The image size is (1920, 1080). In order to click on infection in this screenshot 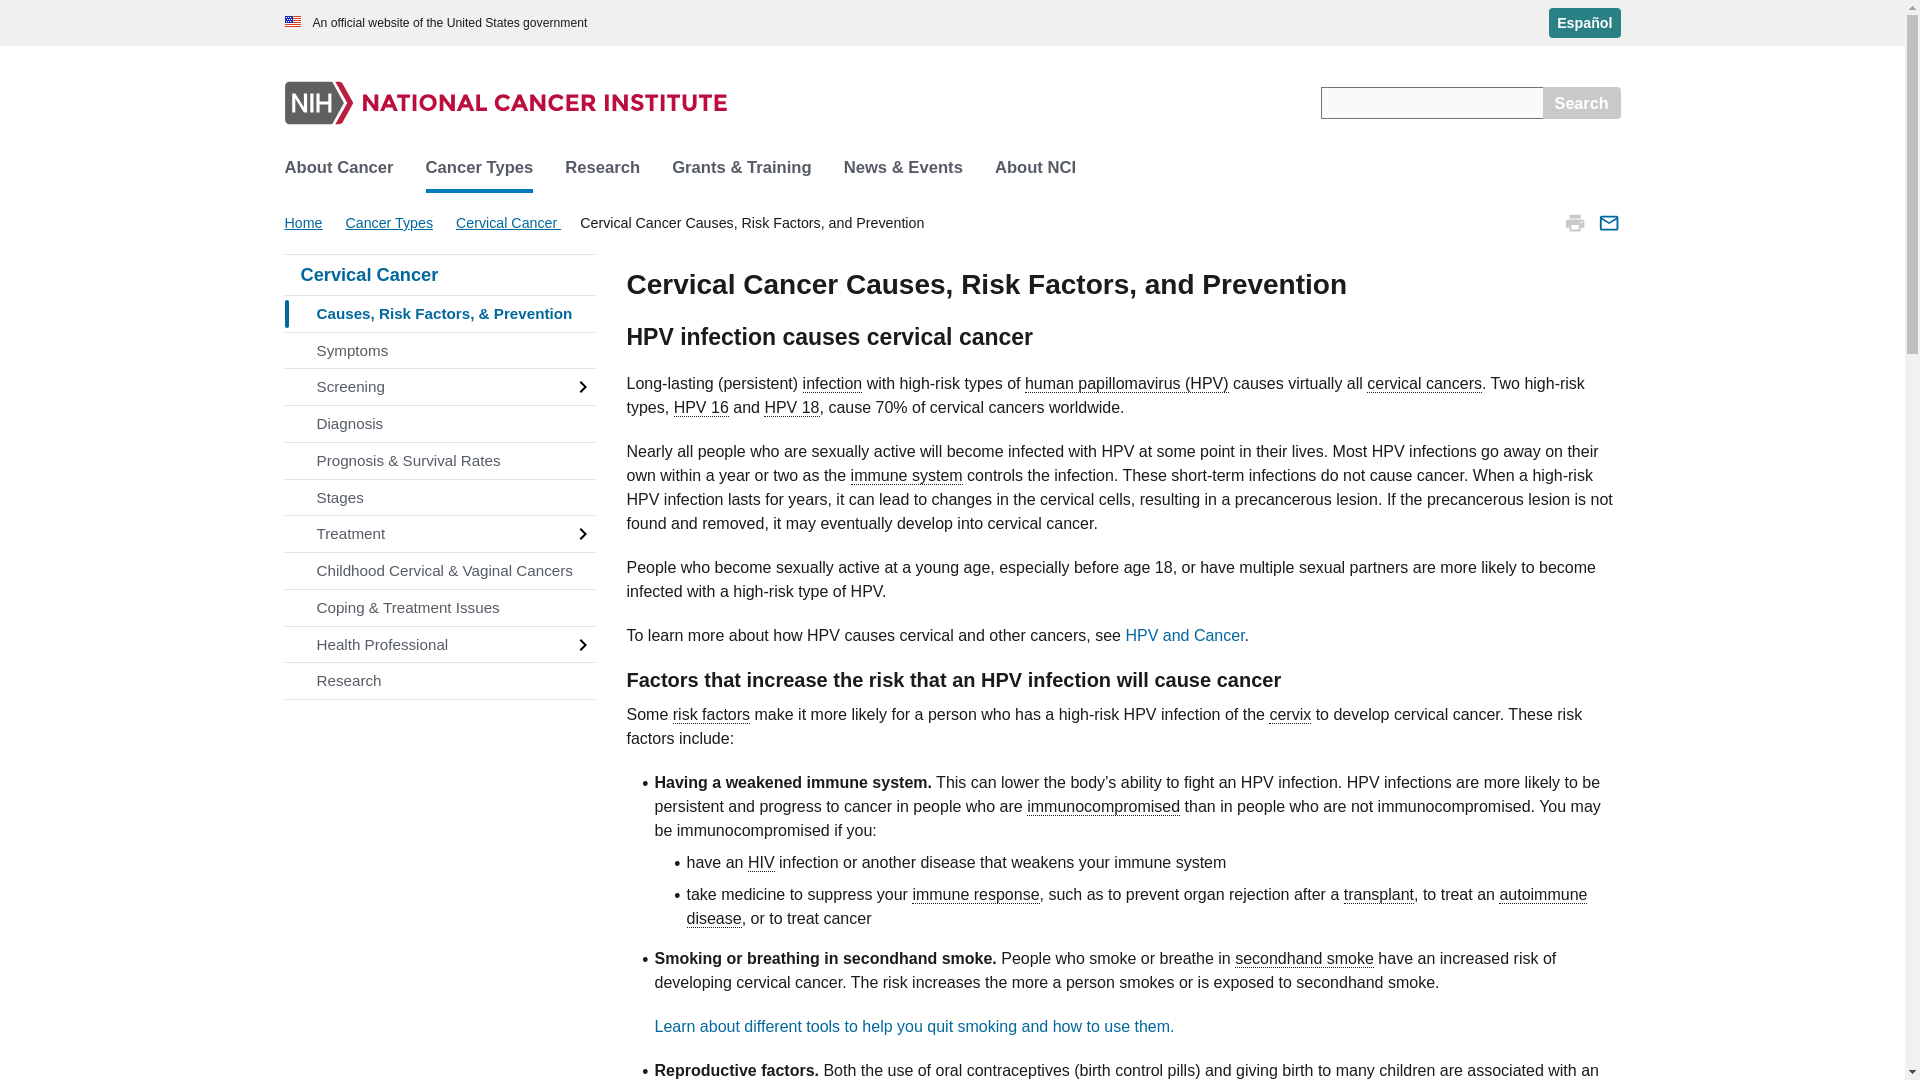, I will do `click(832, 384)`.